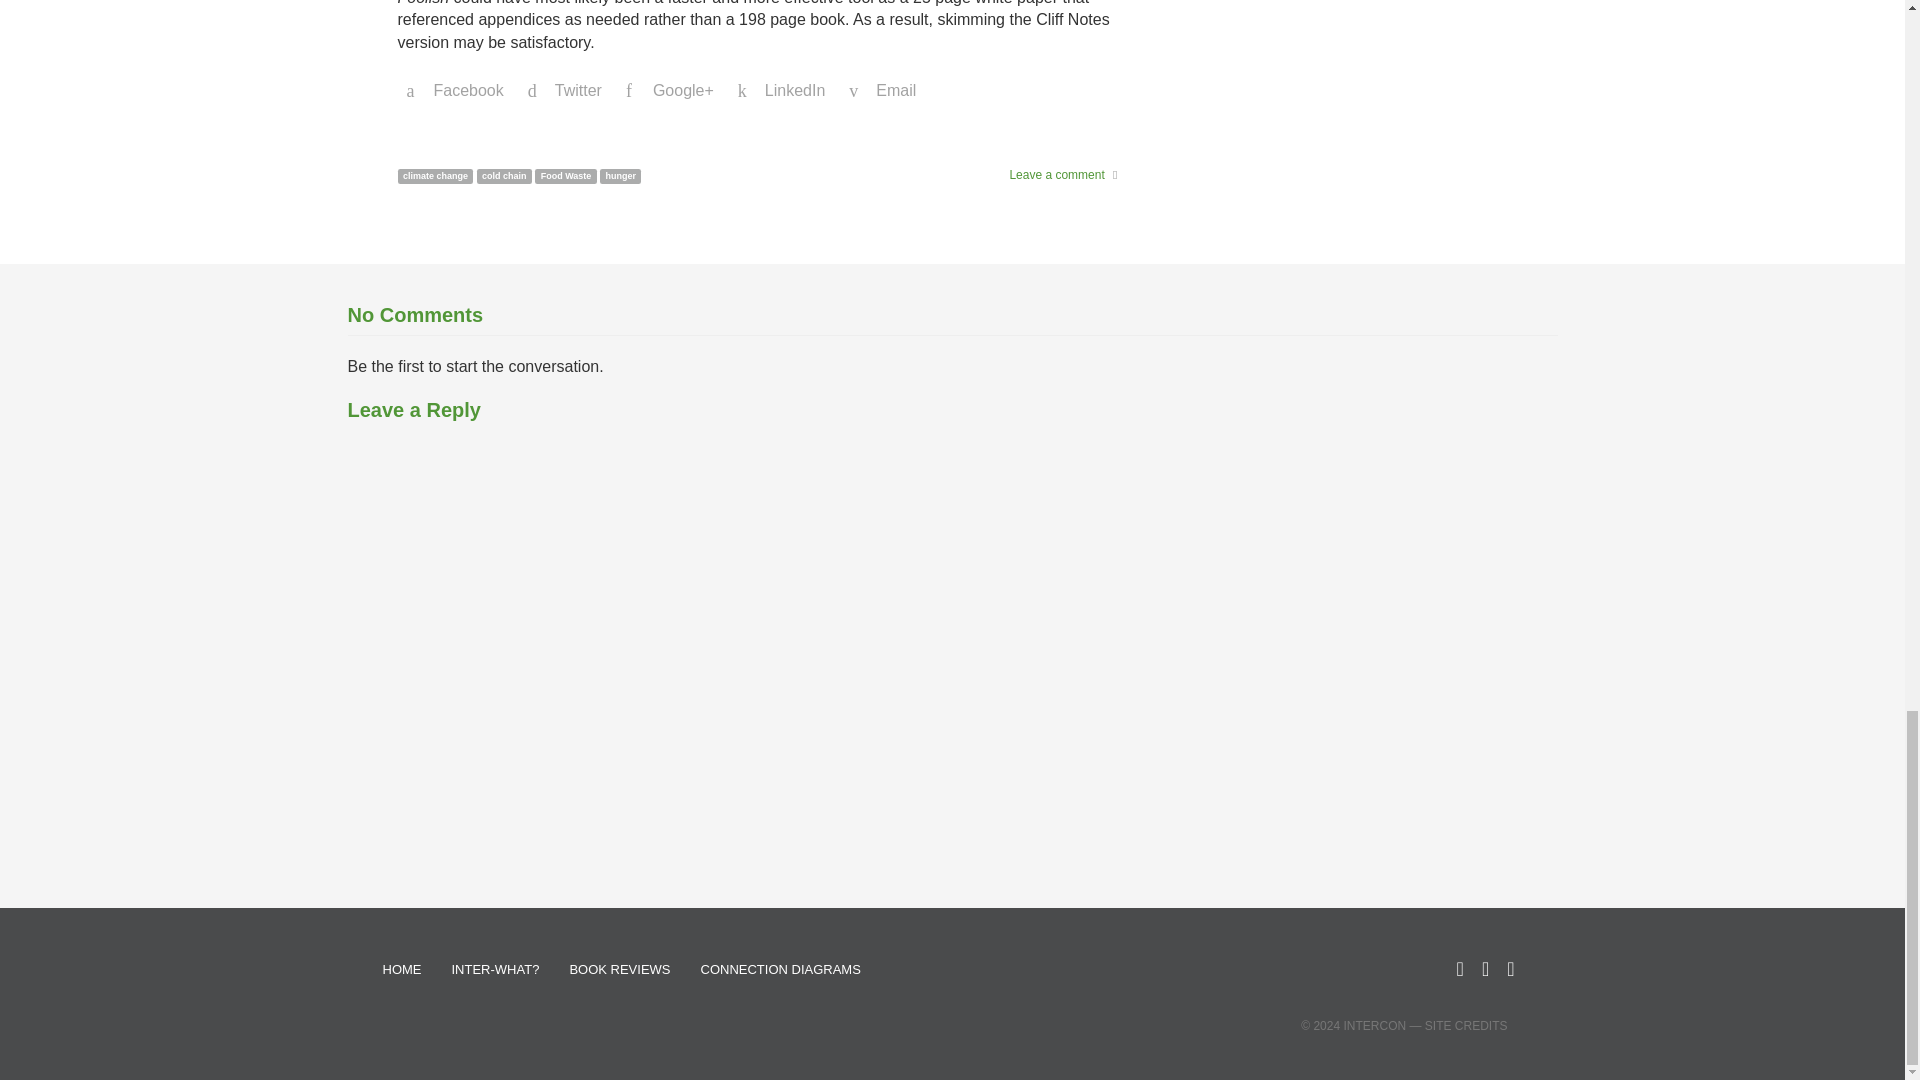  I want to click on LinkedIn, so click(782, 91).